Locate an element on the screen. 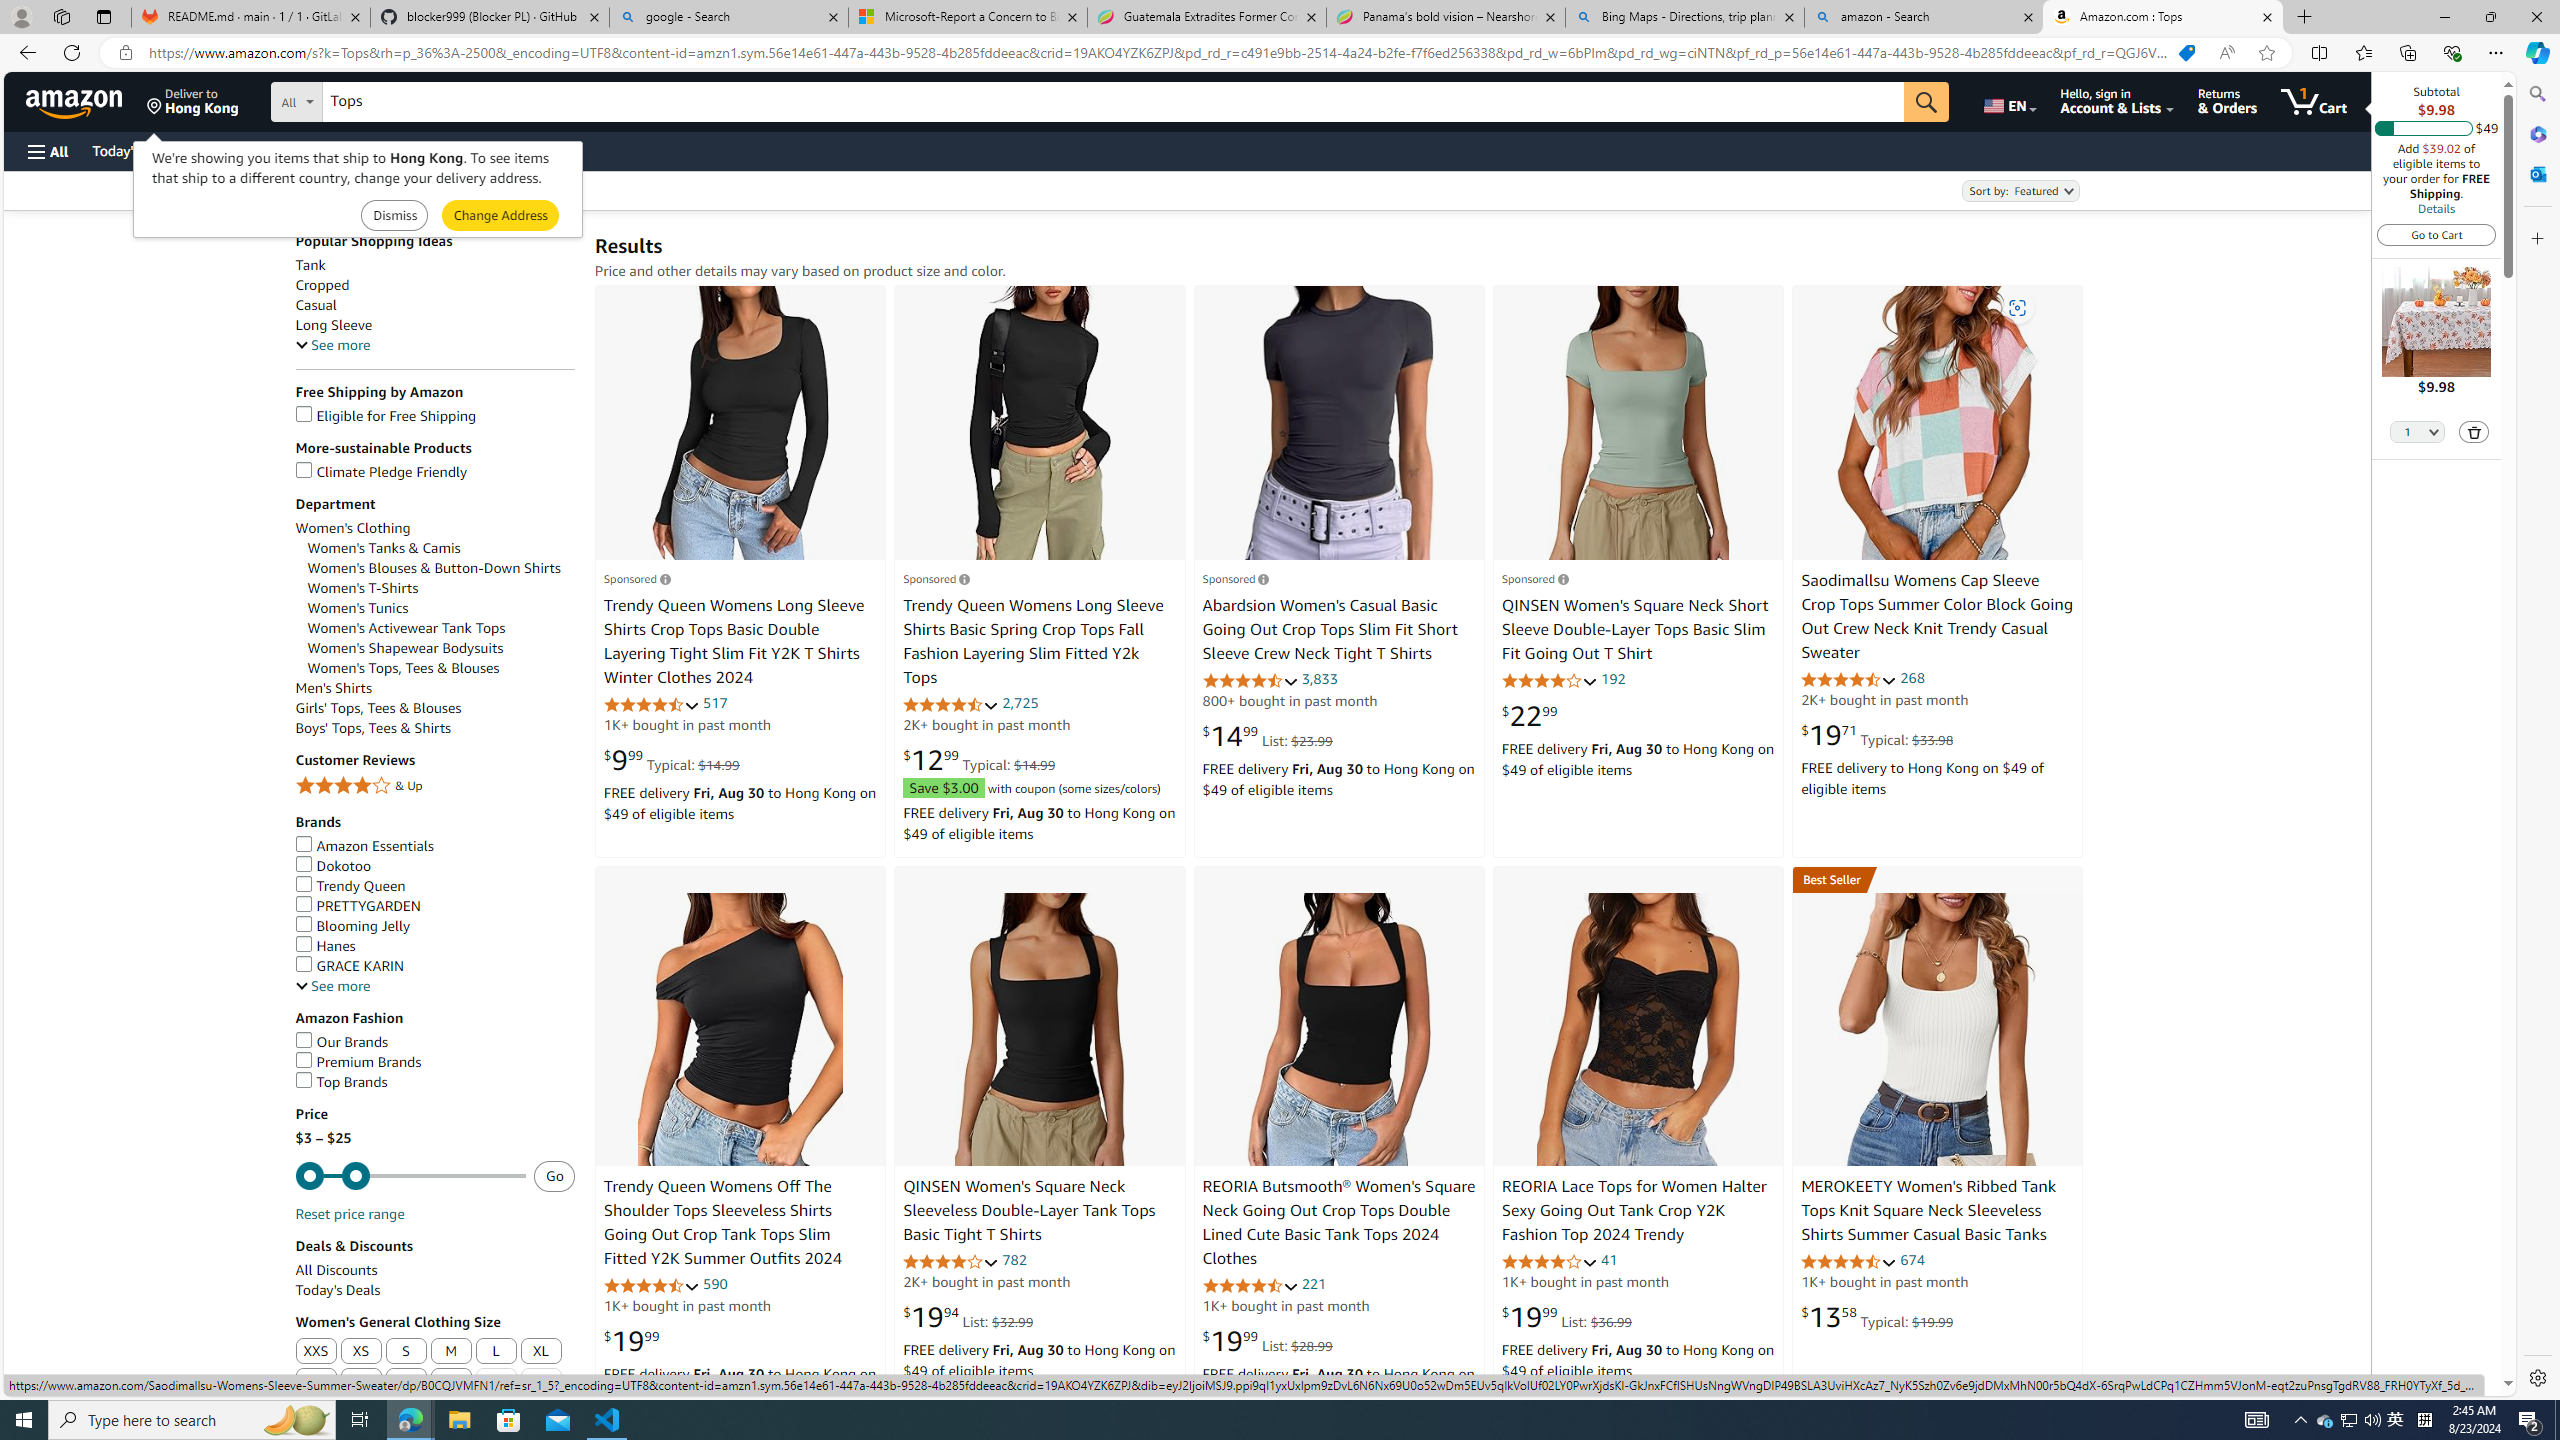  Maximum is located at coordinates (410, 1176).